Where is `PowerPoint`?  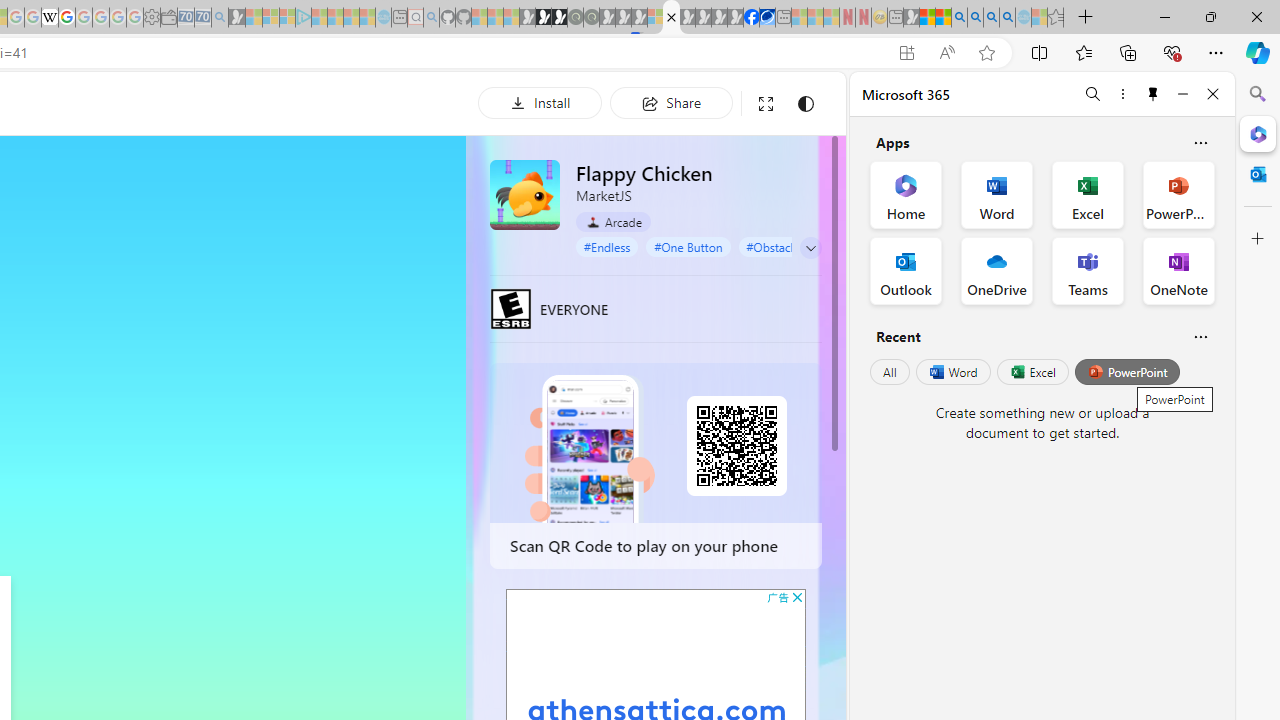
PowerPoint is located at coordinates (1127, 372).